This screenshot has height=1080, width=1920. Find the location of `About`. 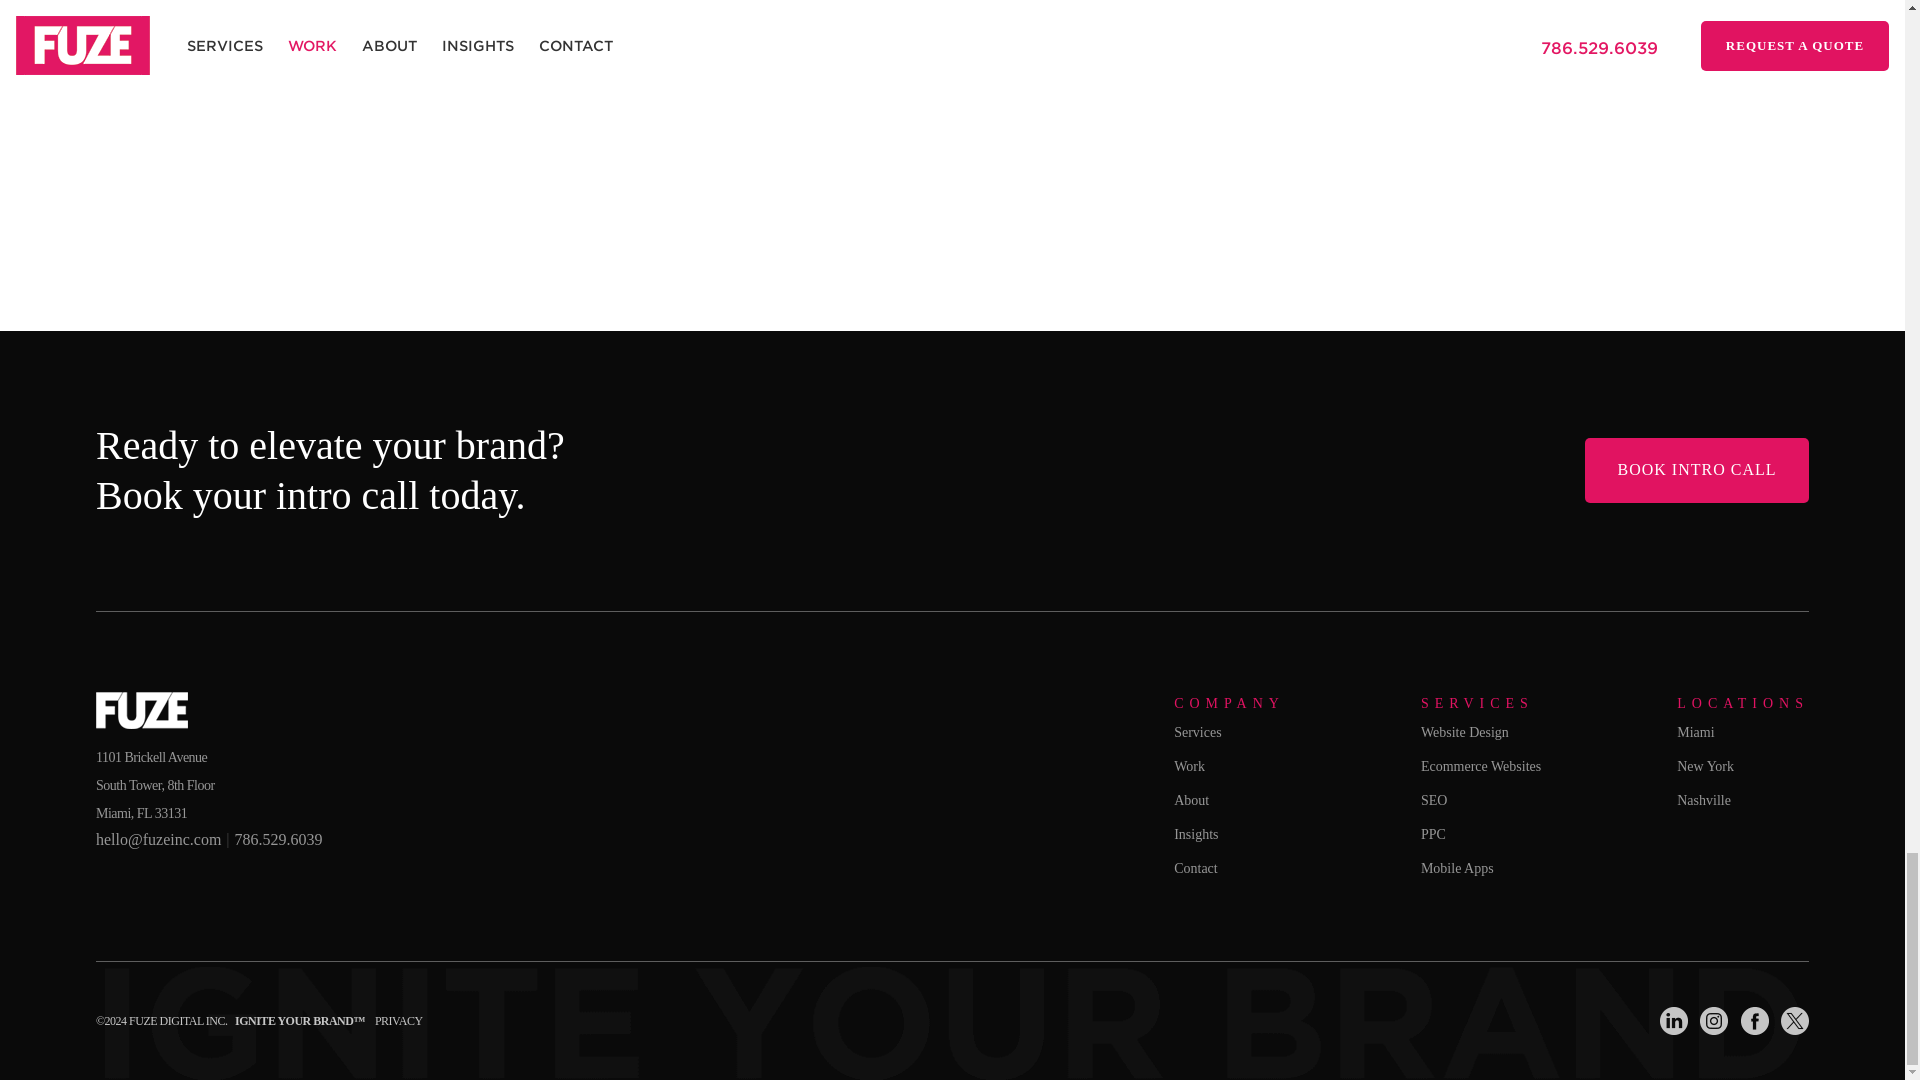

About is located at coordinates (1191, 800).